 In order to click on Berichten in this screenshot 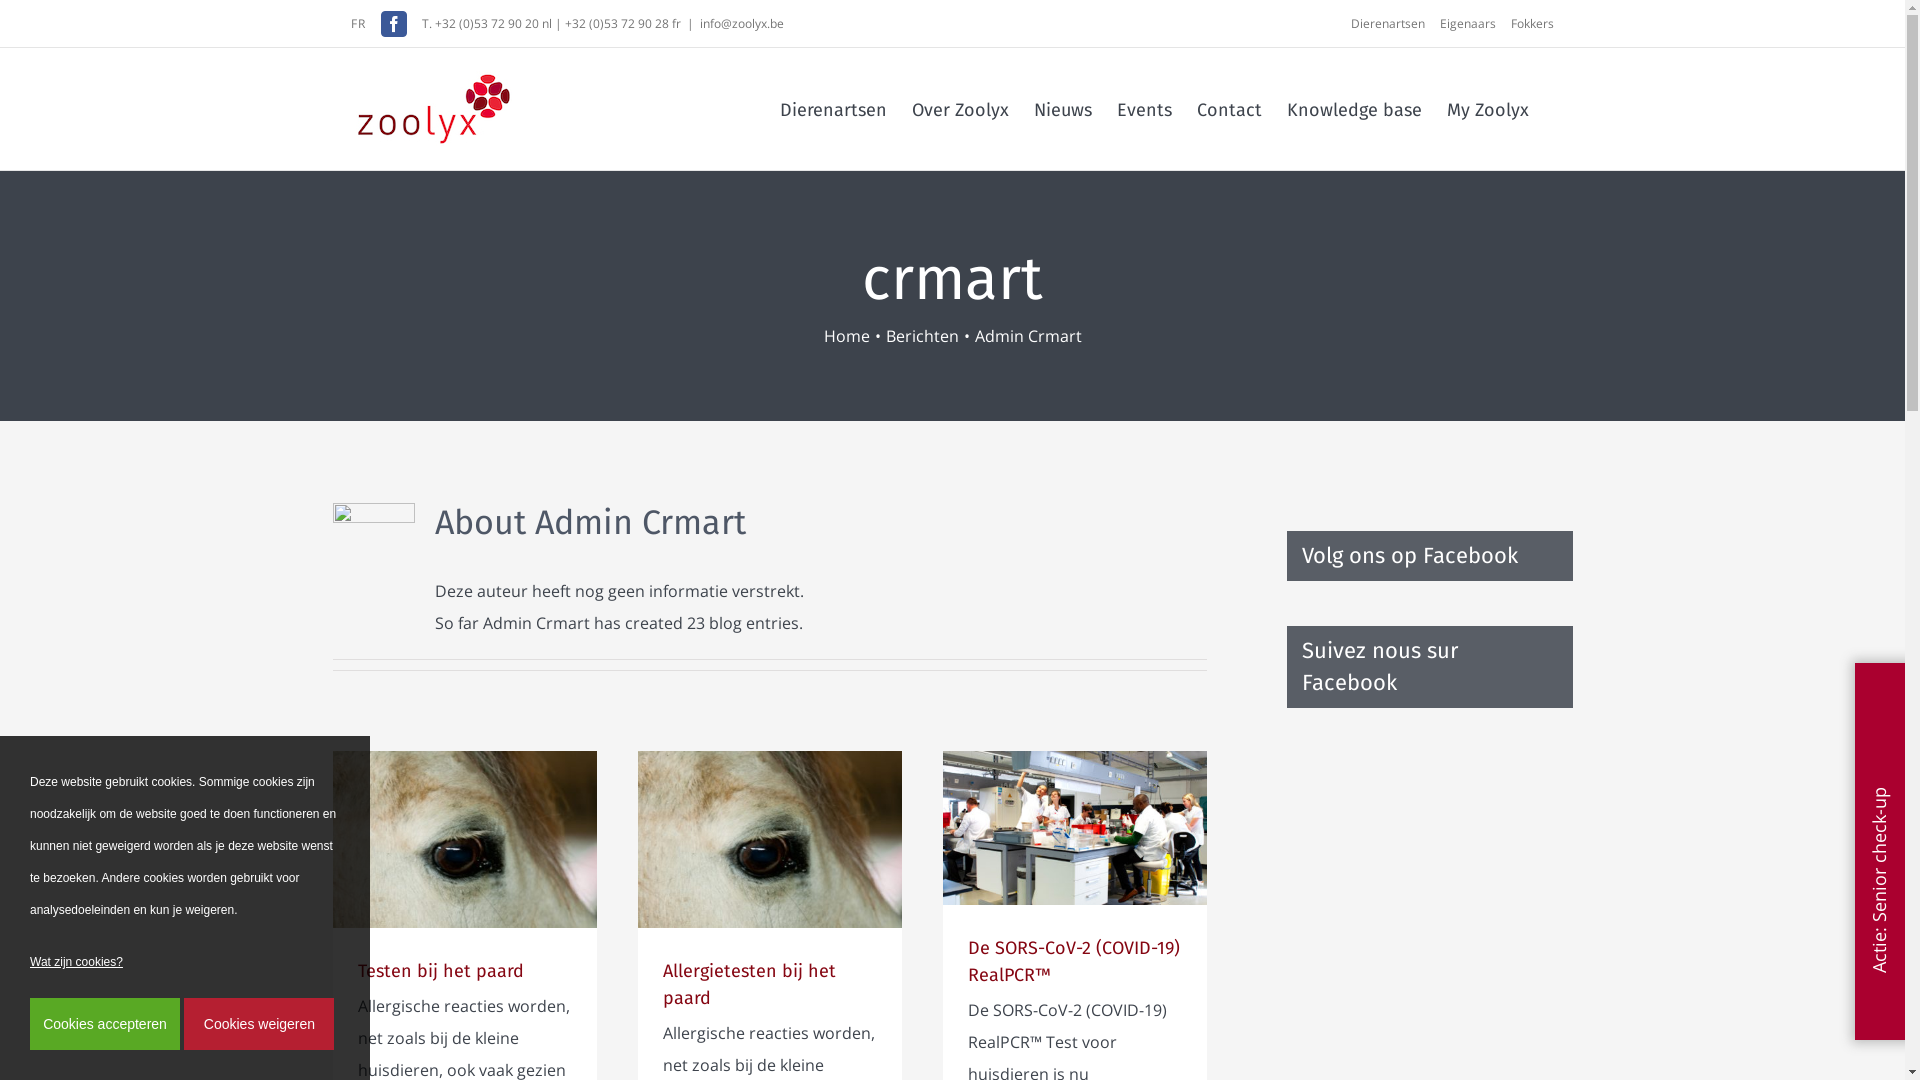, I will do `click(922, 336)`.